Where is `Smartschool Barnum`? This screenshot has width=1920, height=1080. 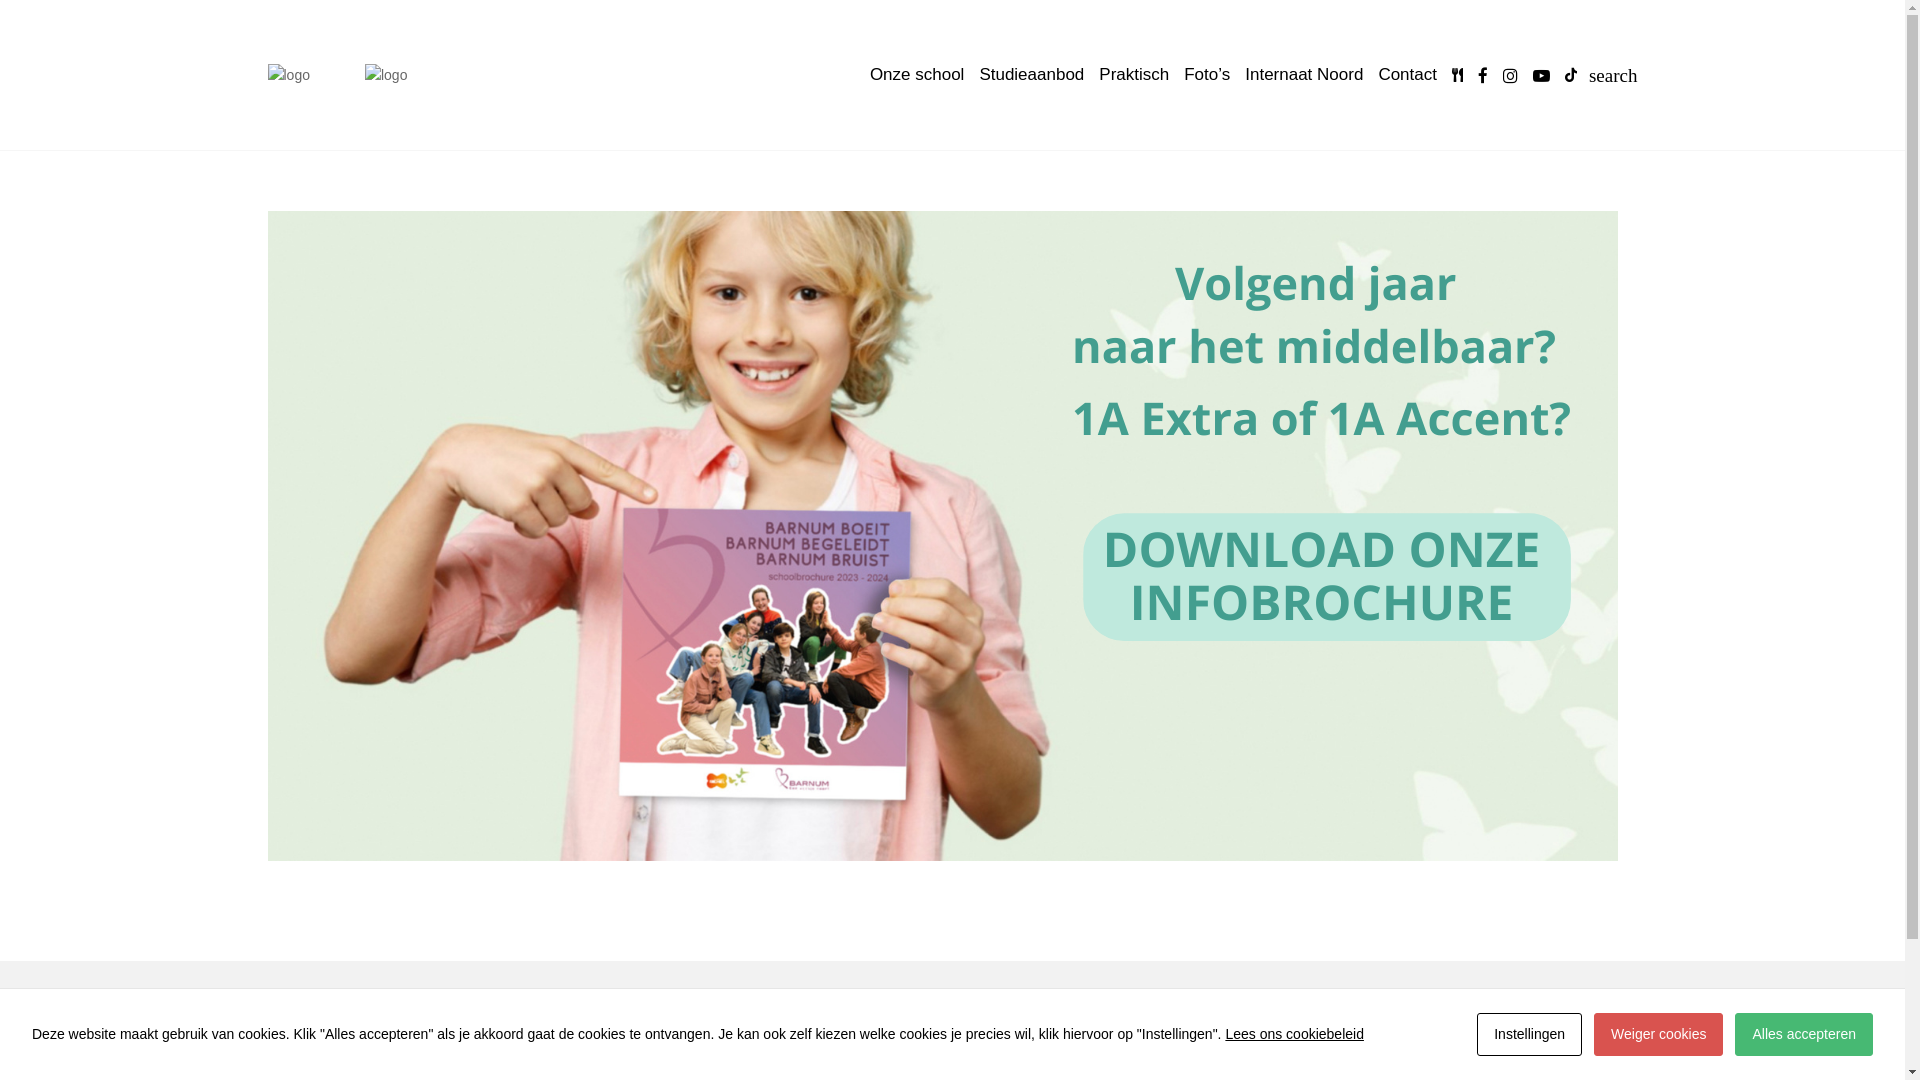 Smartschool Barnum is located at coordinates (684, 1032).